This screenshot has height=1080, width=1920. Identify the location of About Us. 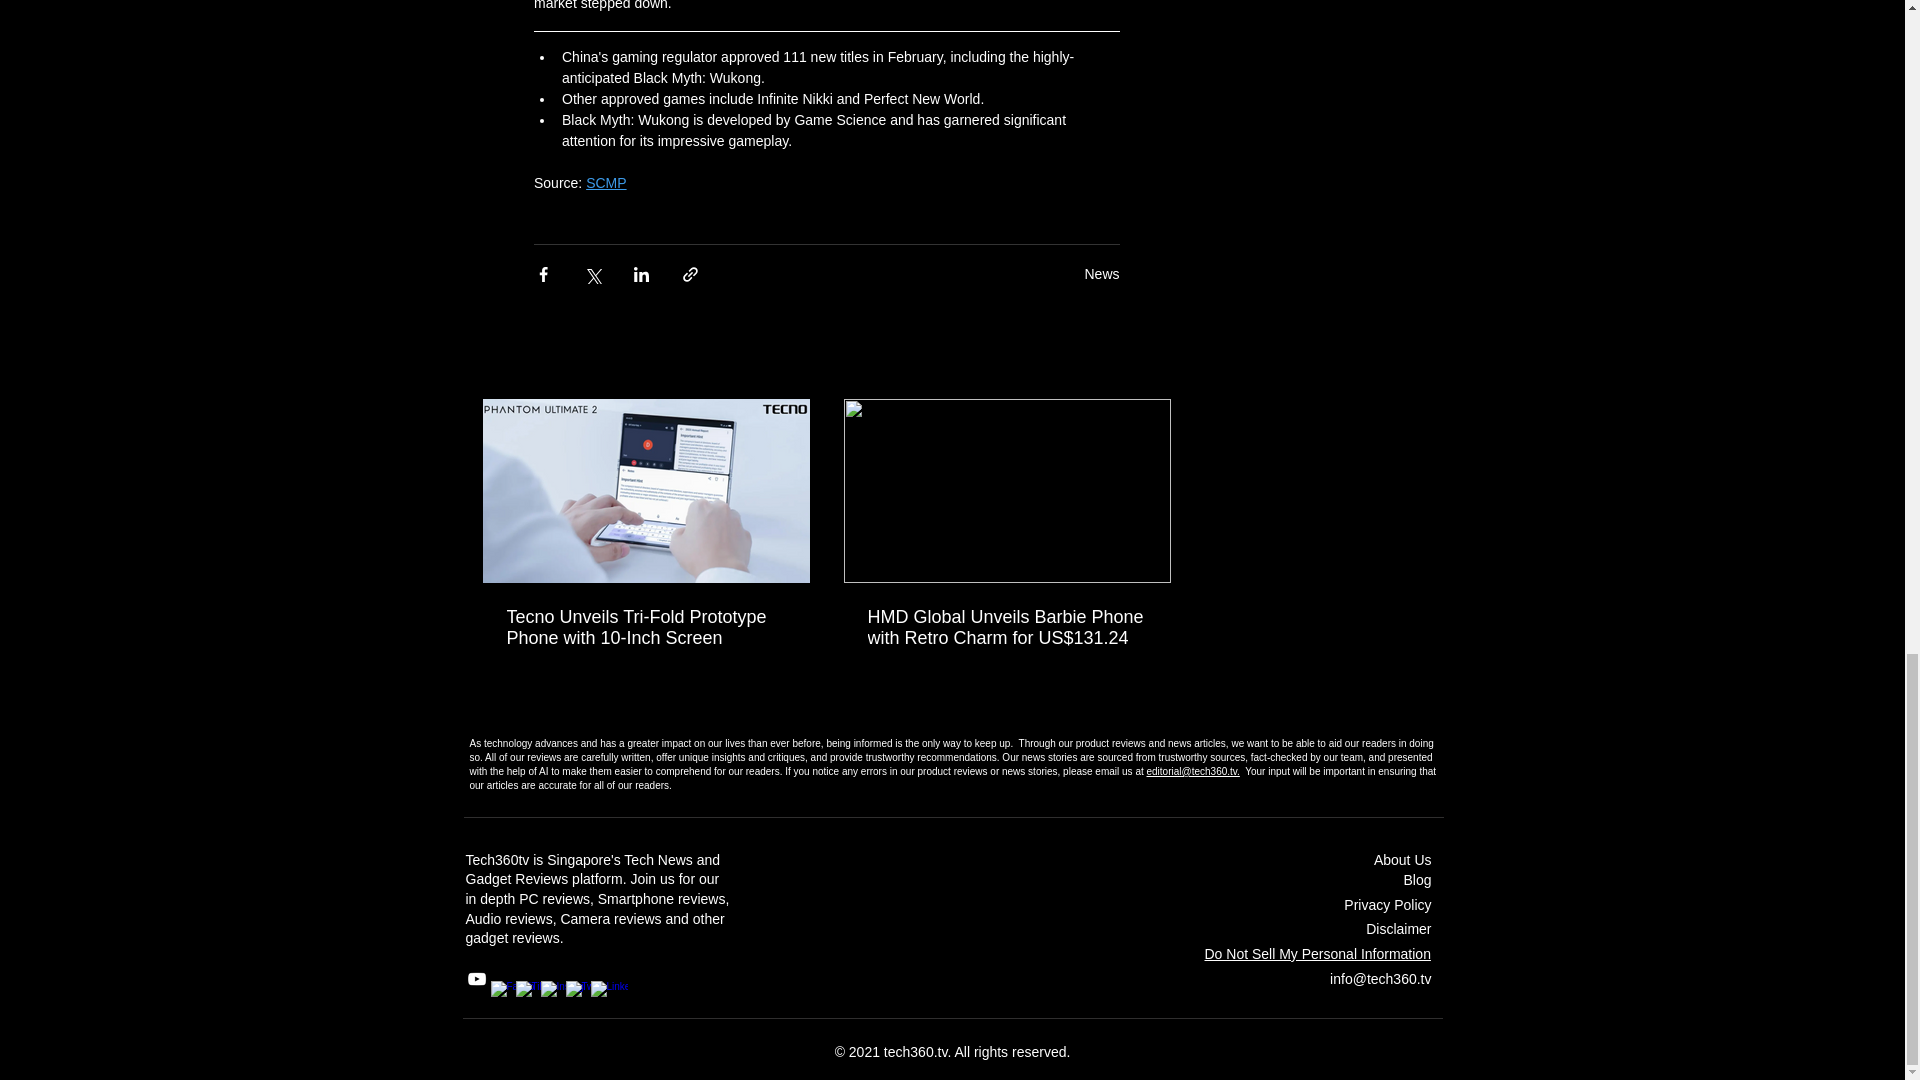
(1403, 860).